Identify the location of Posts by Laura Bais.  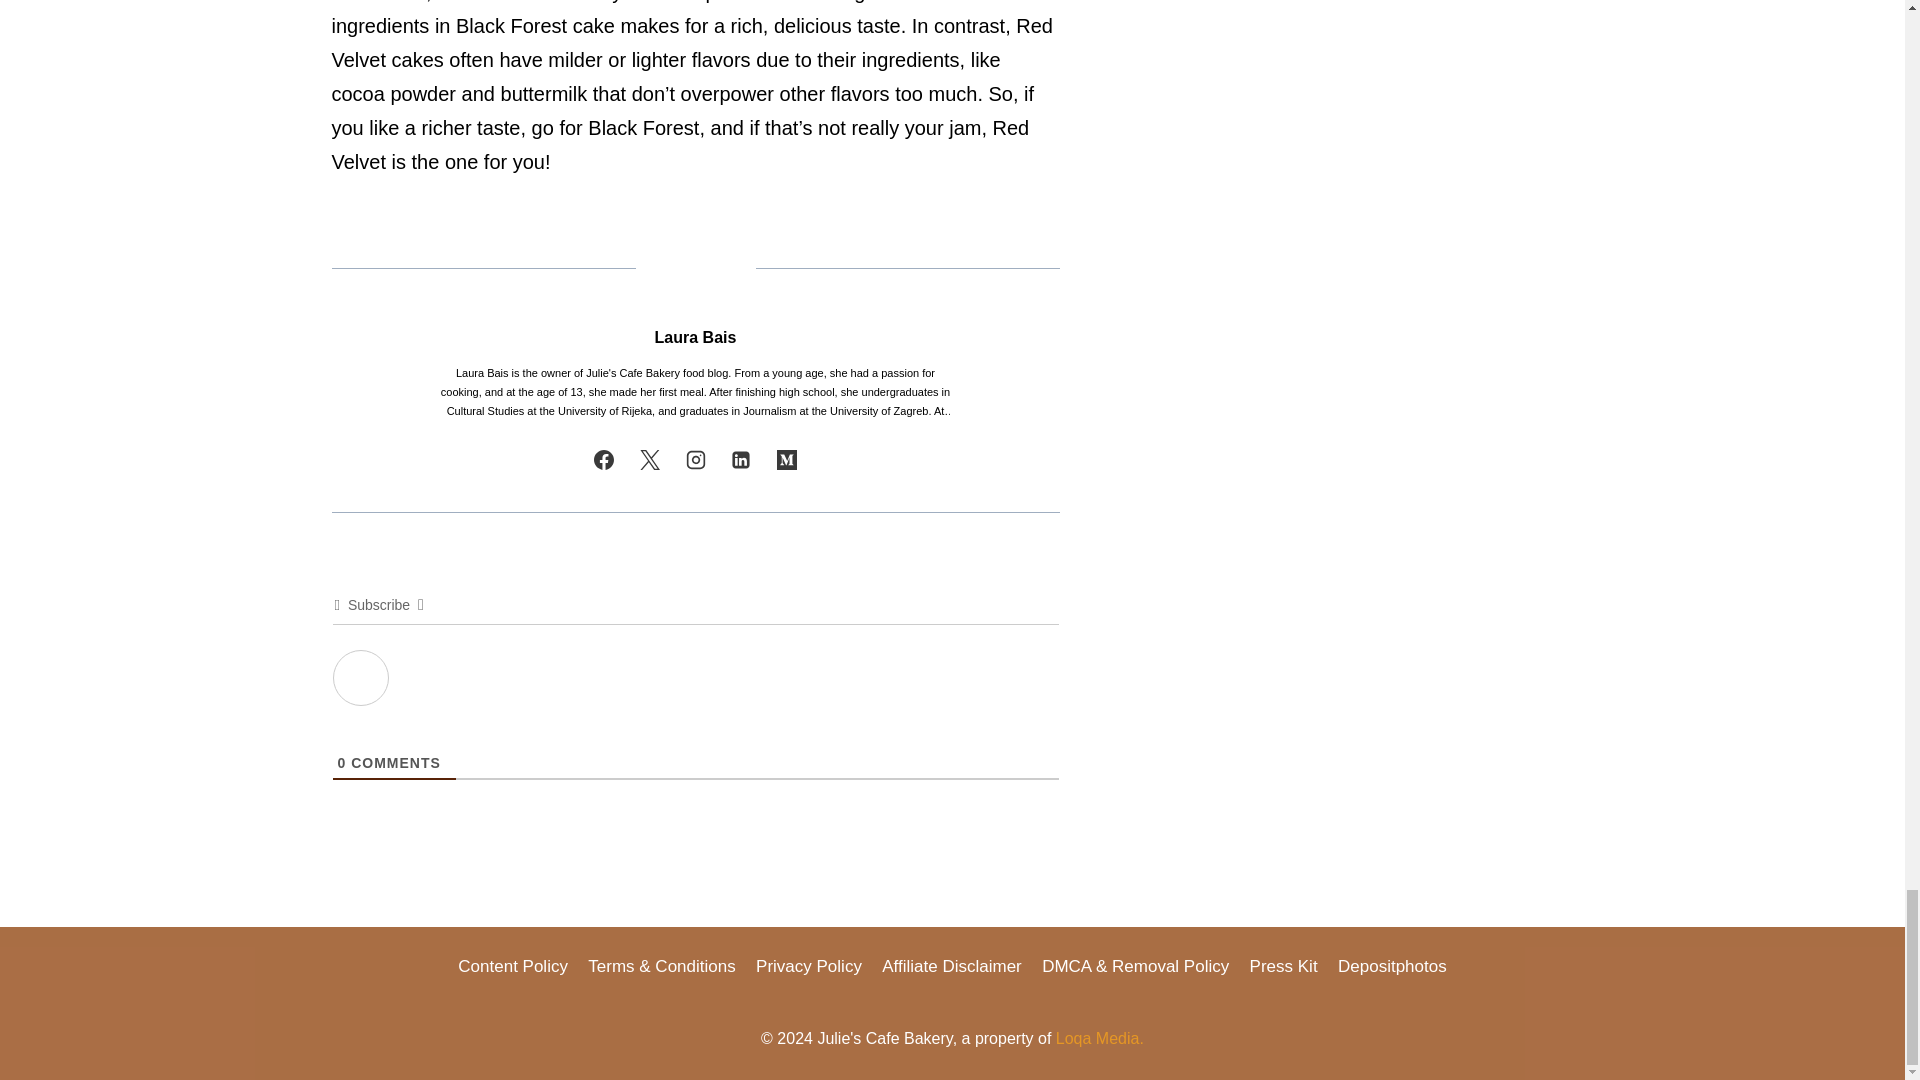
(696, 337).